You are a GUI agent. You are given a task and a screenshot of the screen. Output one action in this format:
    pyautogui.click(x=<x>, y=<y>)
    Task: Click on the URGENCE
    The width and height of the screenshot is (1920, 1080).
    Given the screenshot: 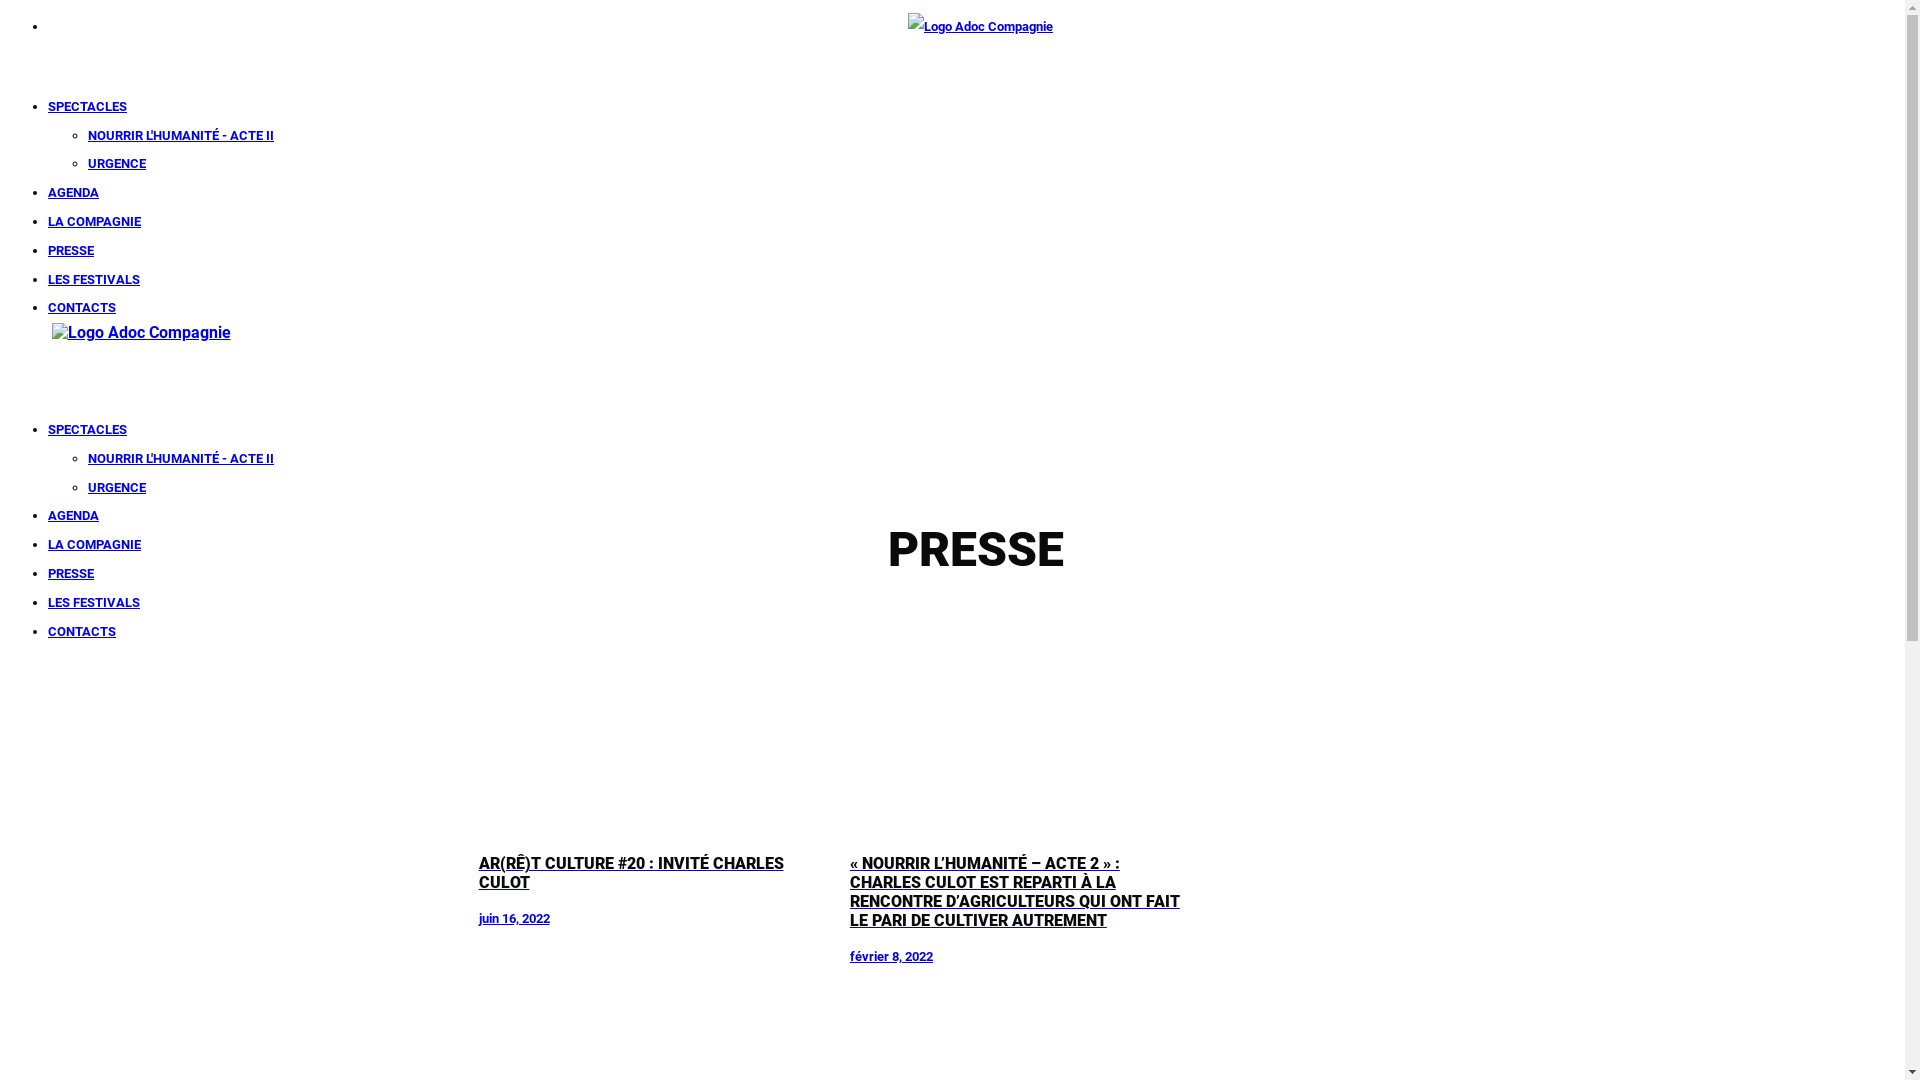 What is the action you would take?
    pyautogui.click(x=117, y=163)
    